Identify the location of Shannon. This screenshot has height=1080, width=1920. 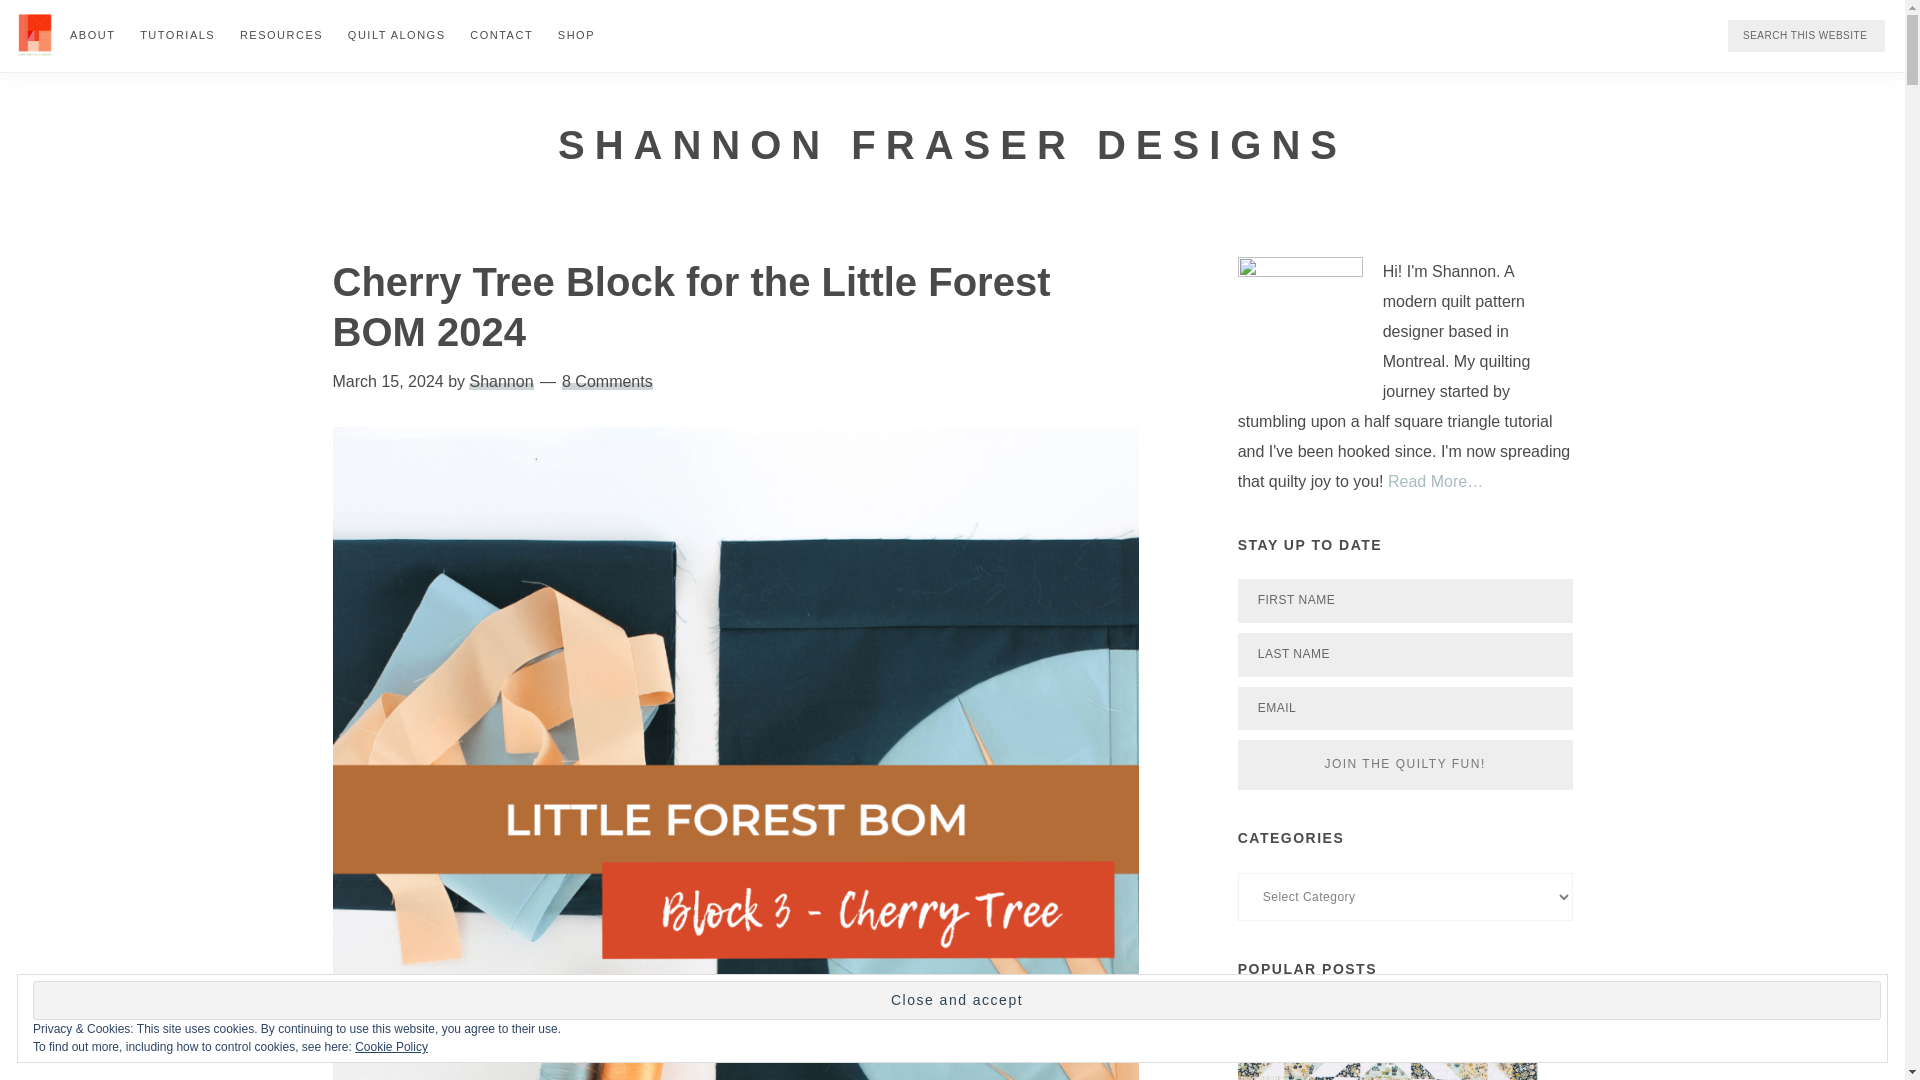
(500, 380).